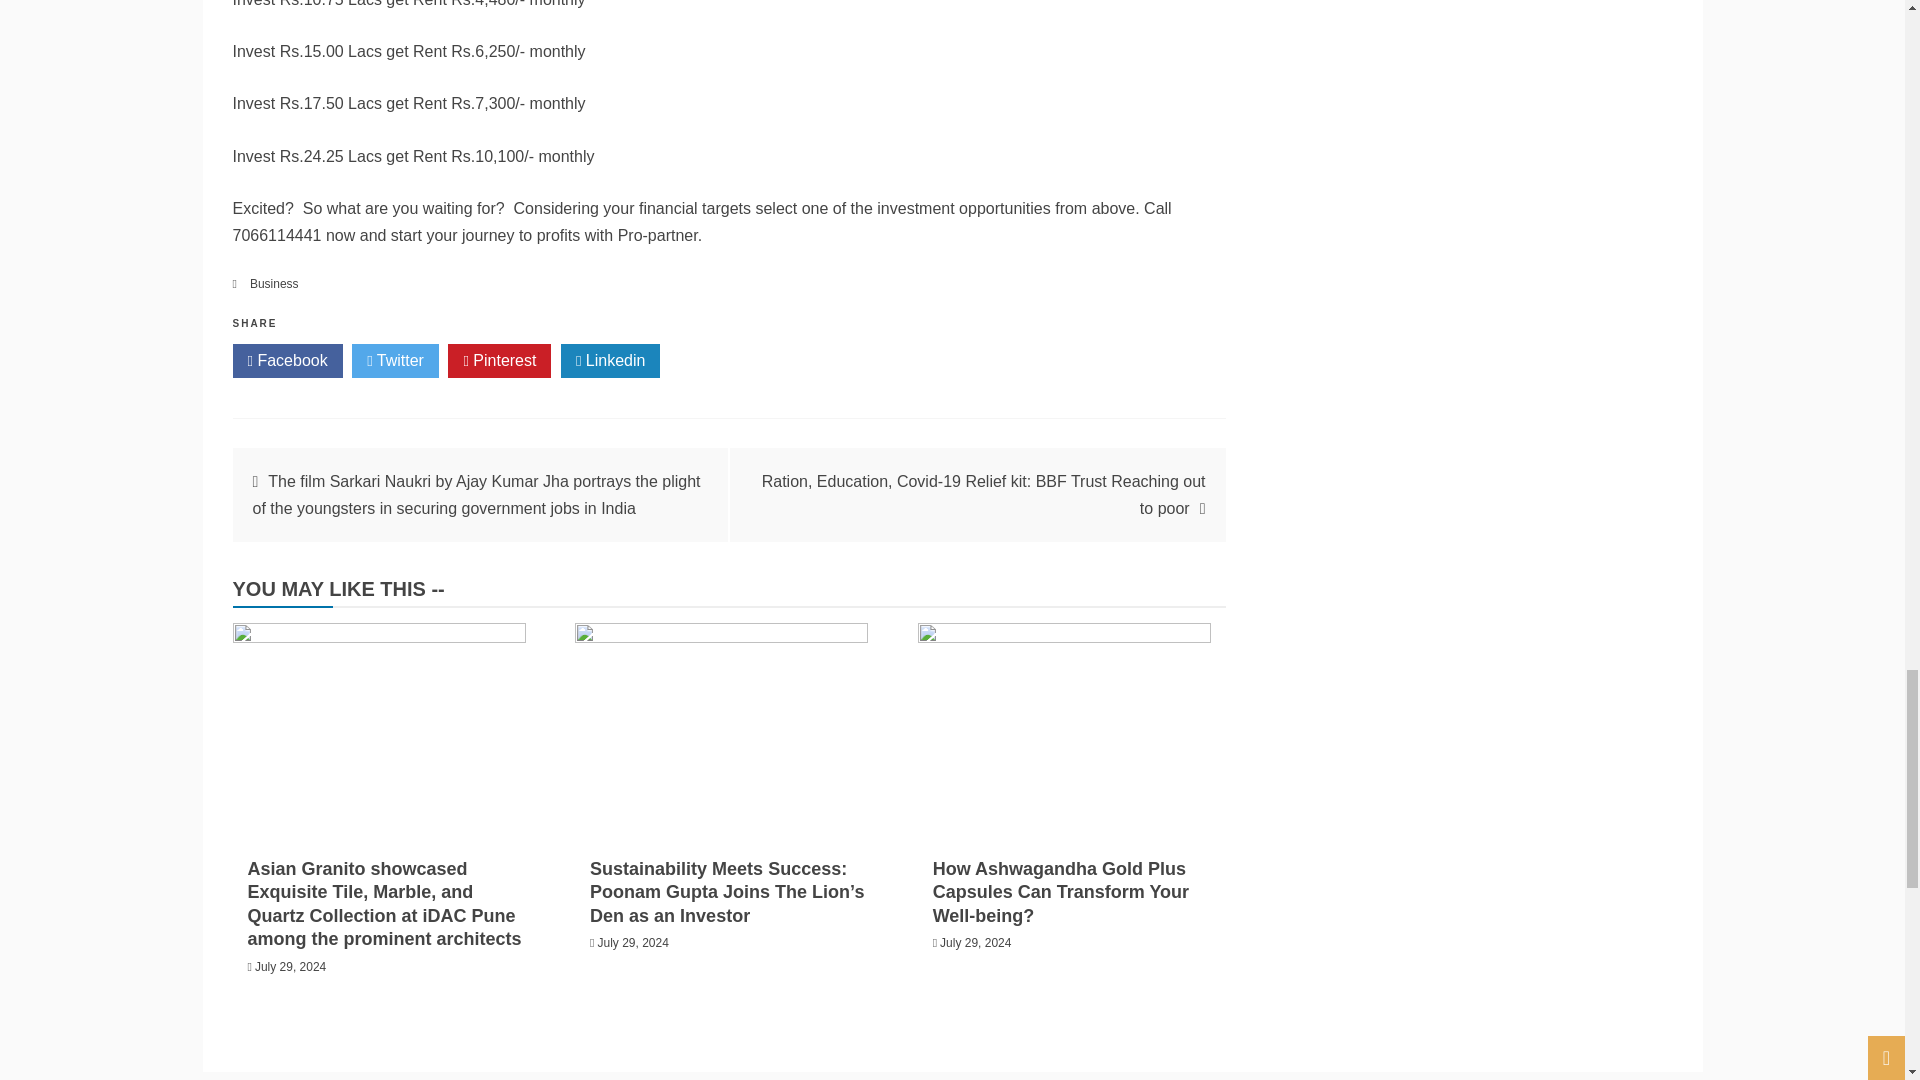 Image resolution: width=1920 pixels, height=1080 pixels. I want to click on Twitter, so click(395, 361).